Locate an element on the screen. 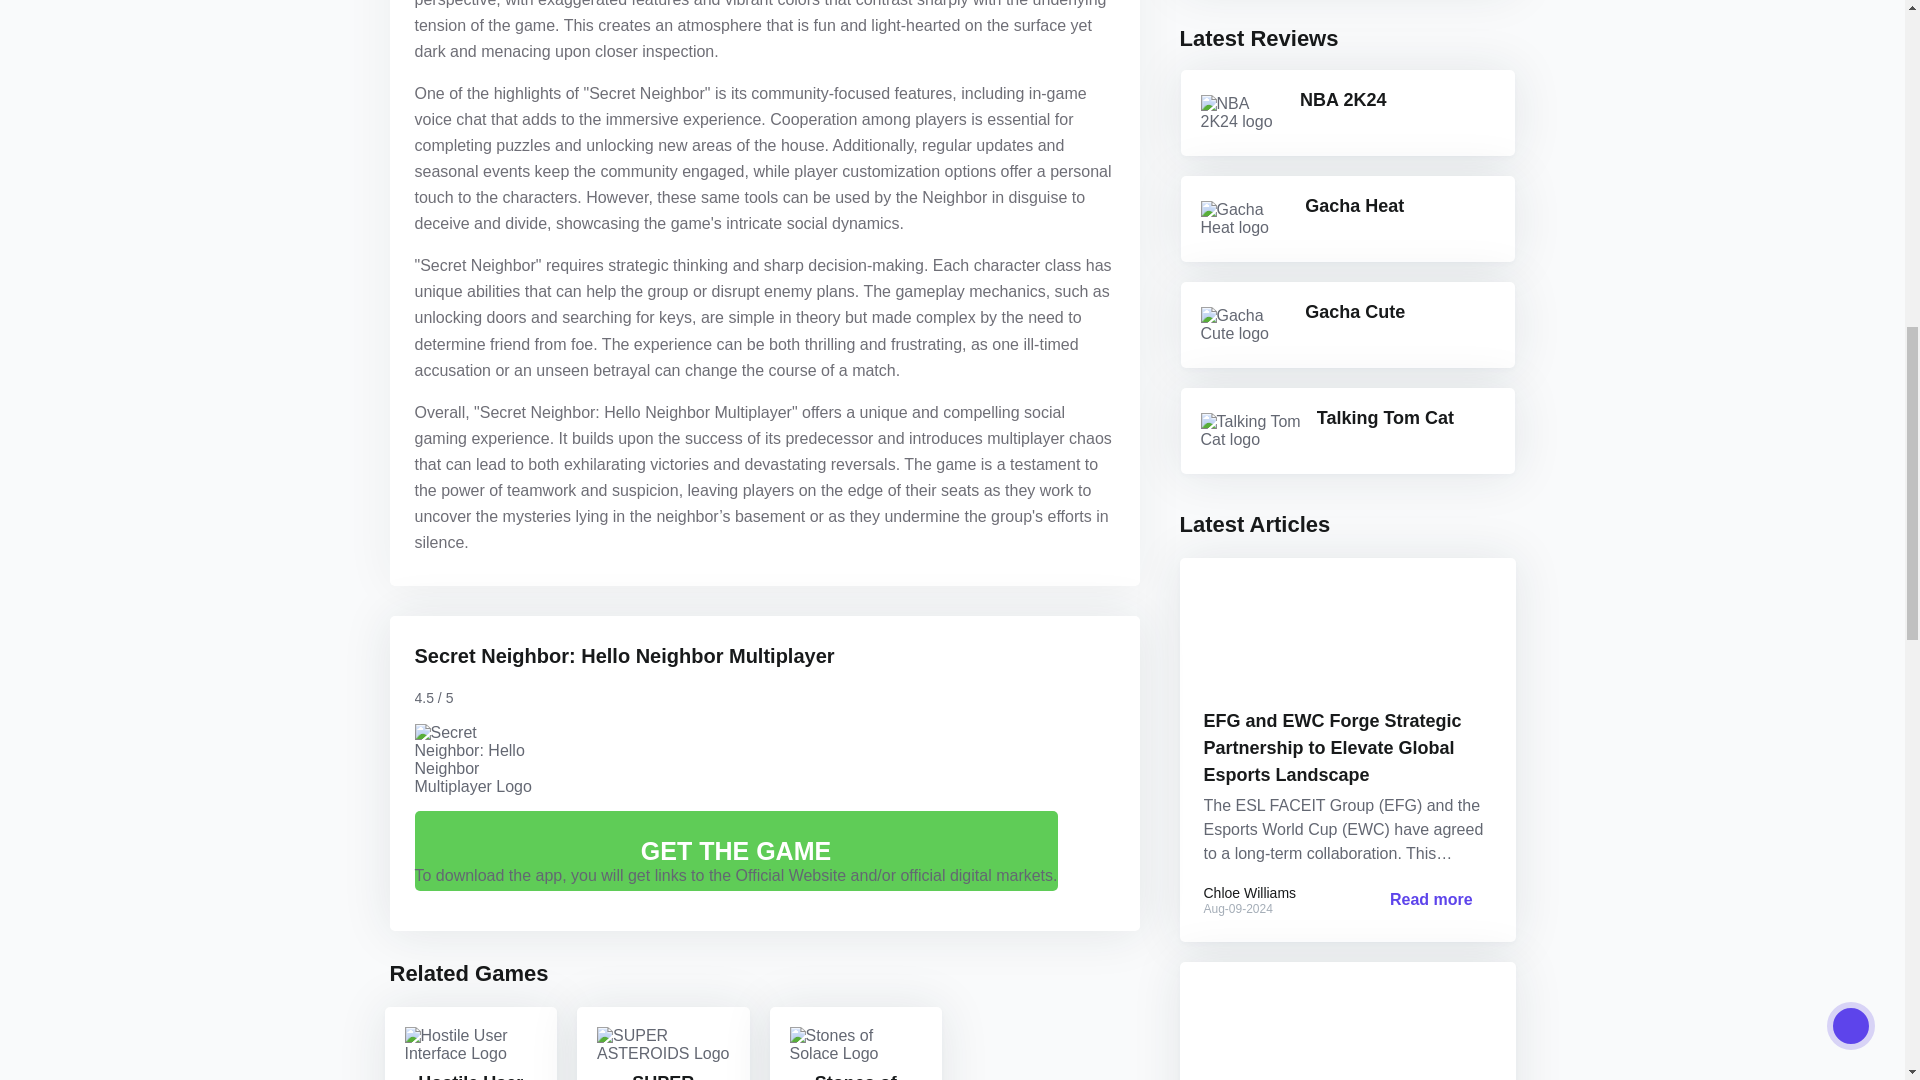  Currency Converted is located at coordinates (856, 1076).